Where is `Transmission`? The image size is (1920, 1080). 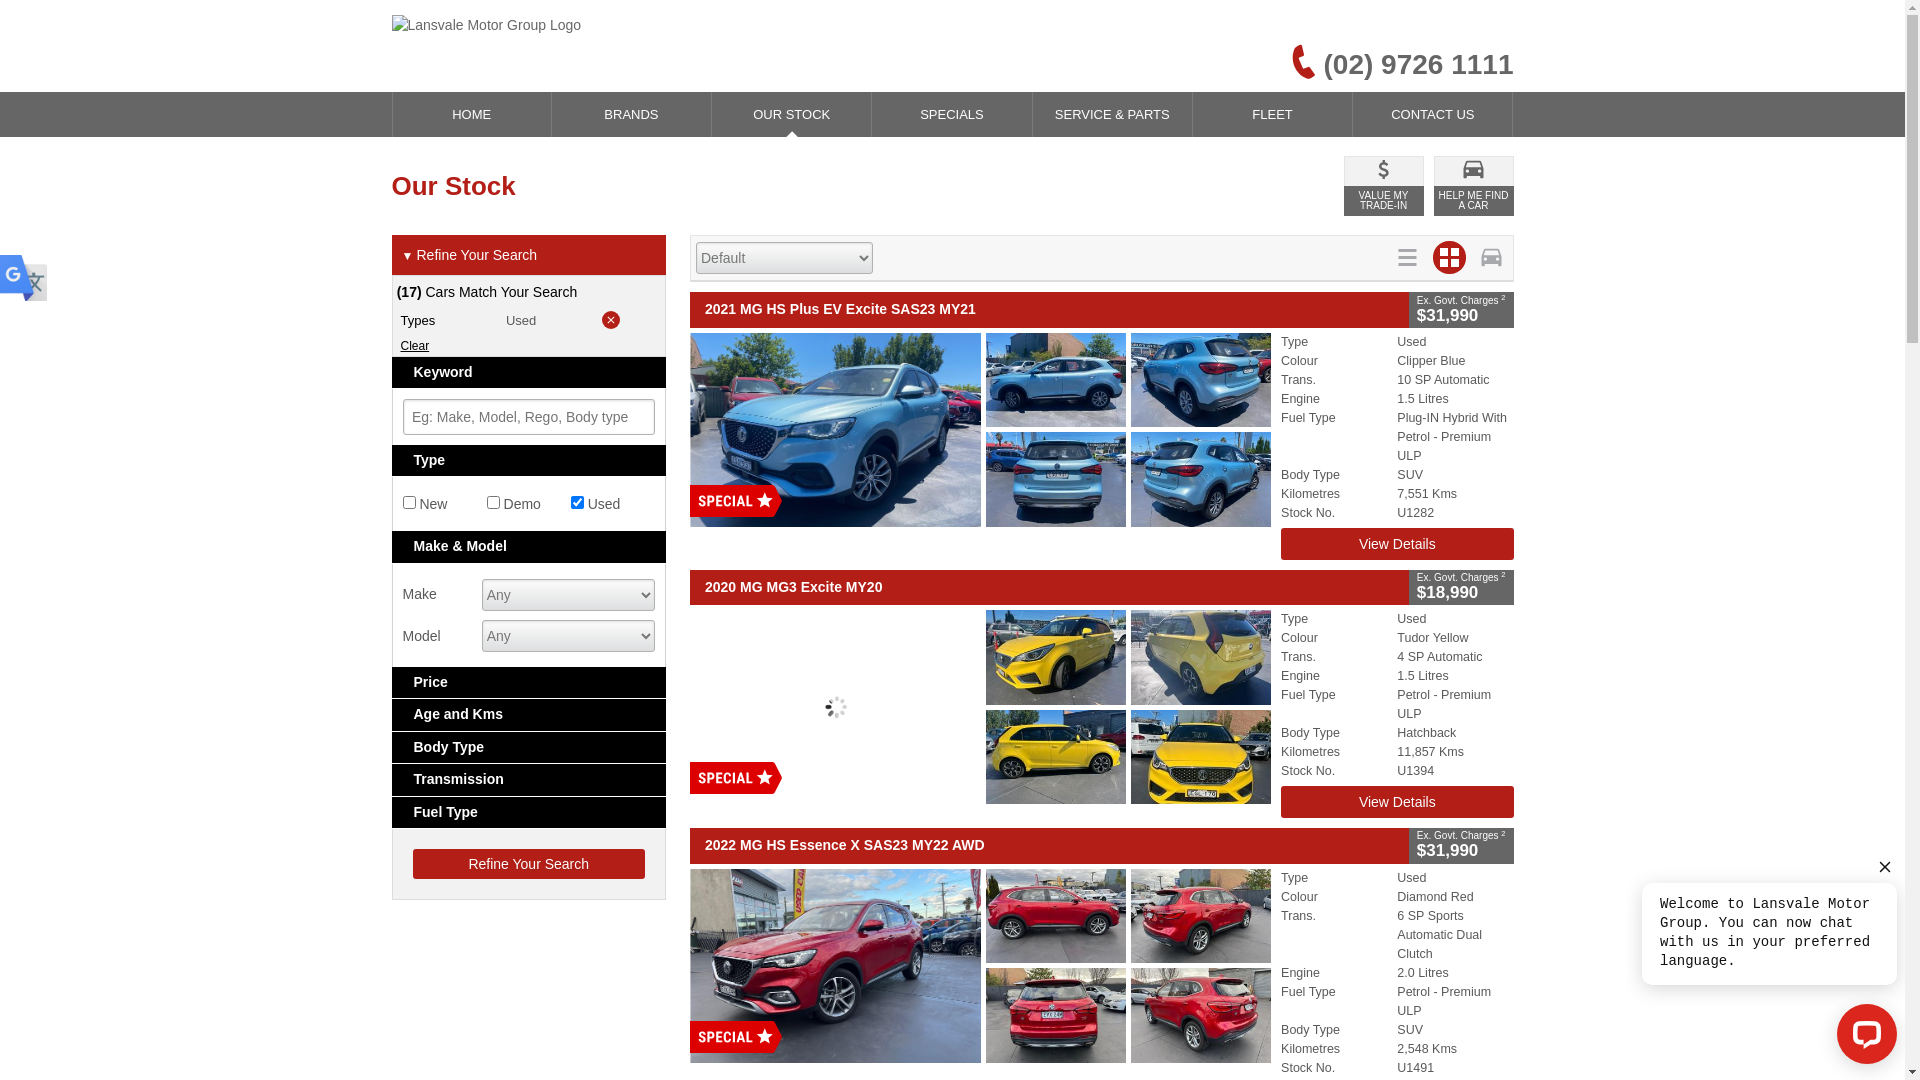
Transmission is located at coordinates (530, 780).